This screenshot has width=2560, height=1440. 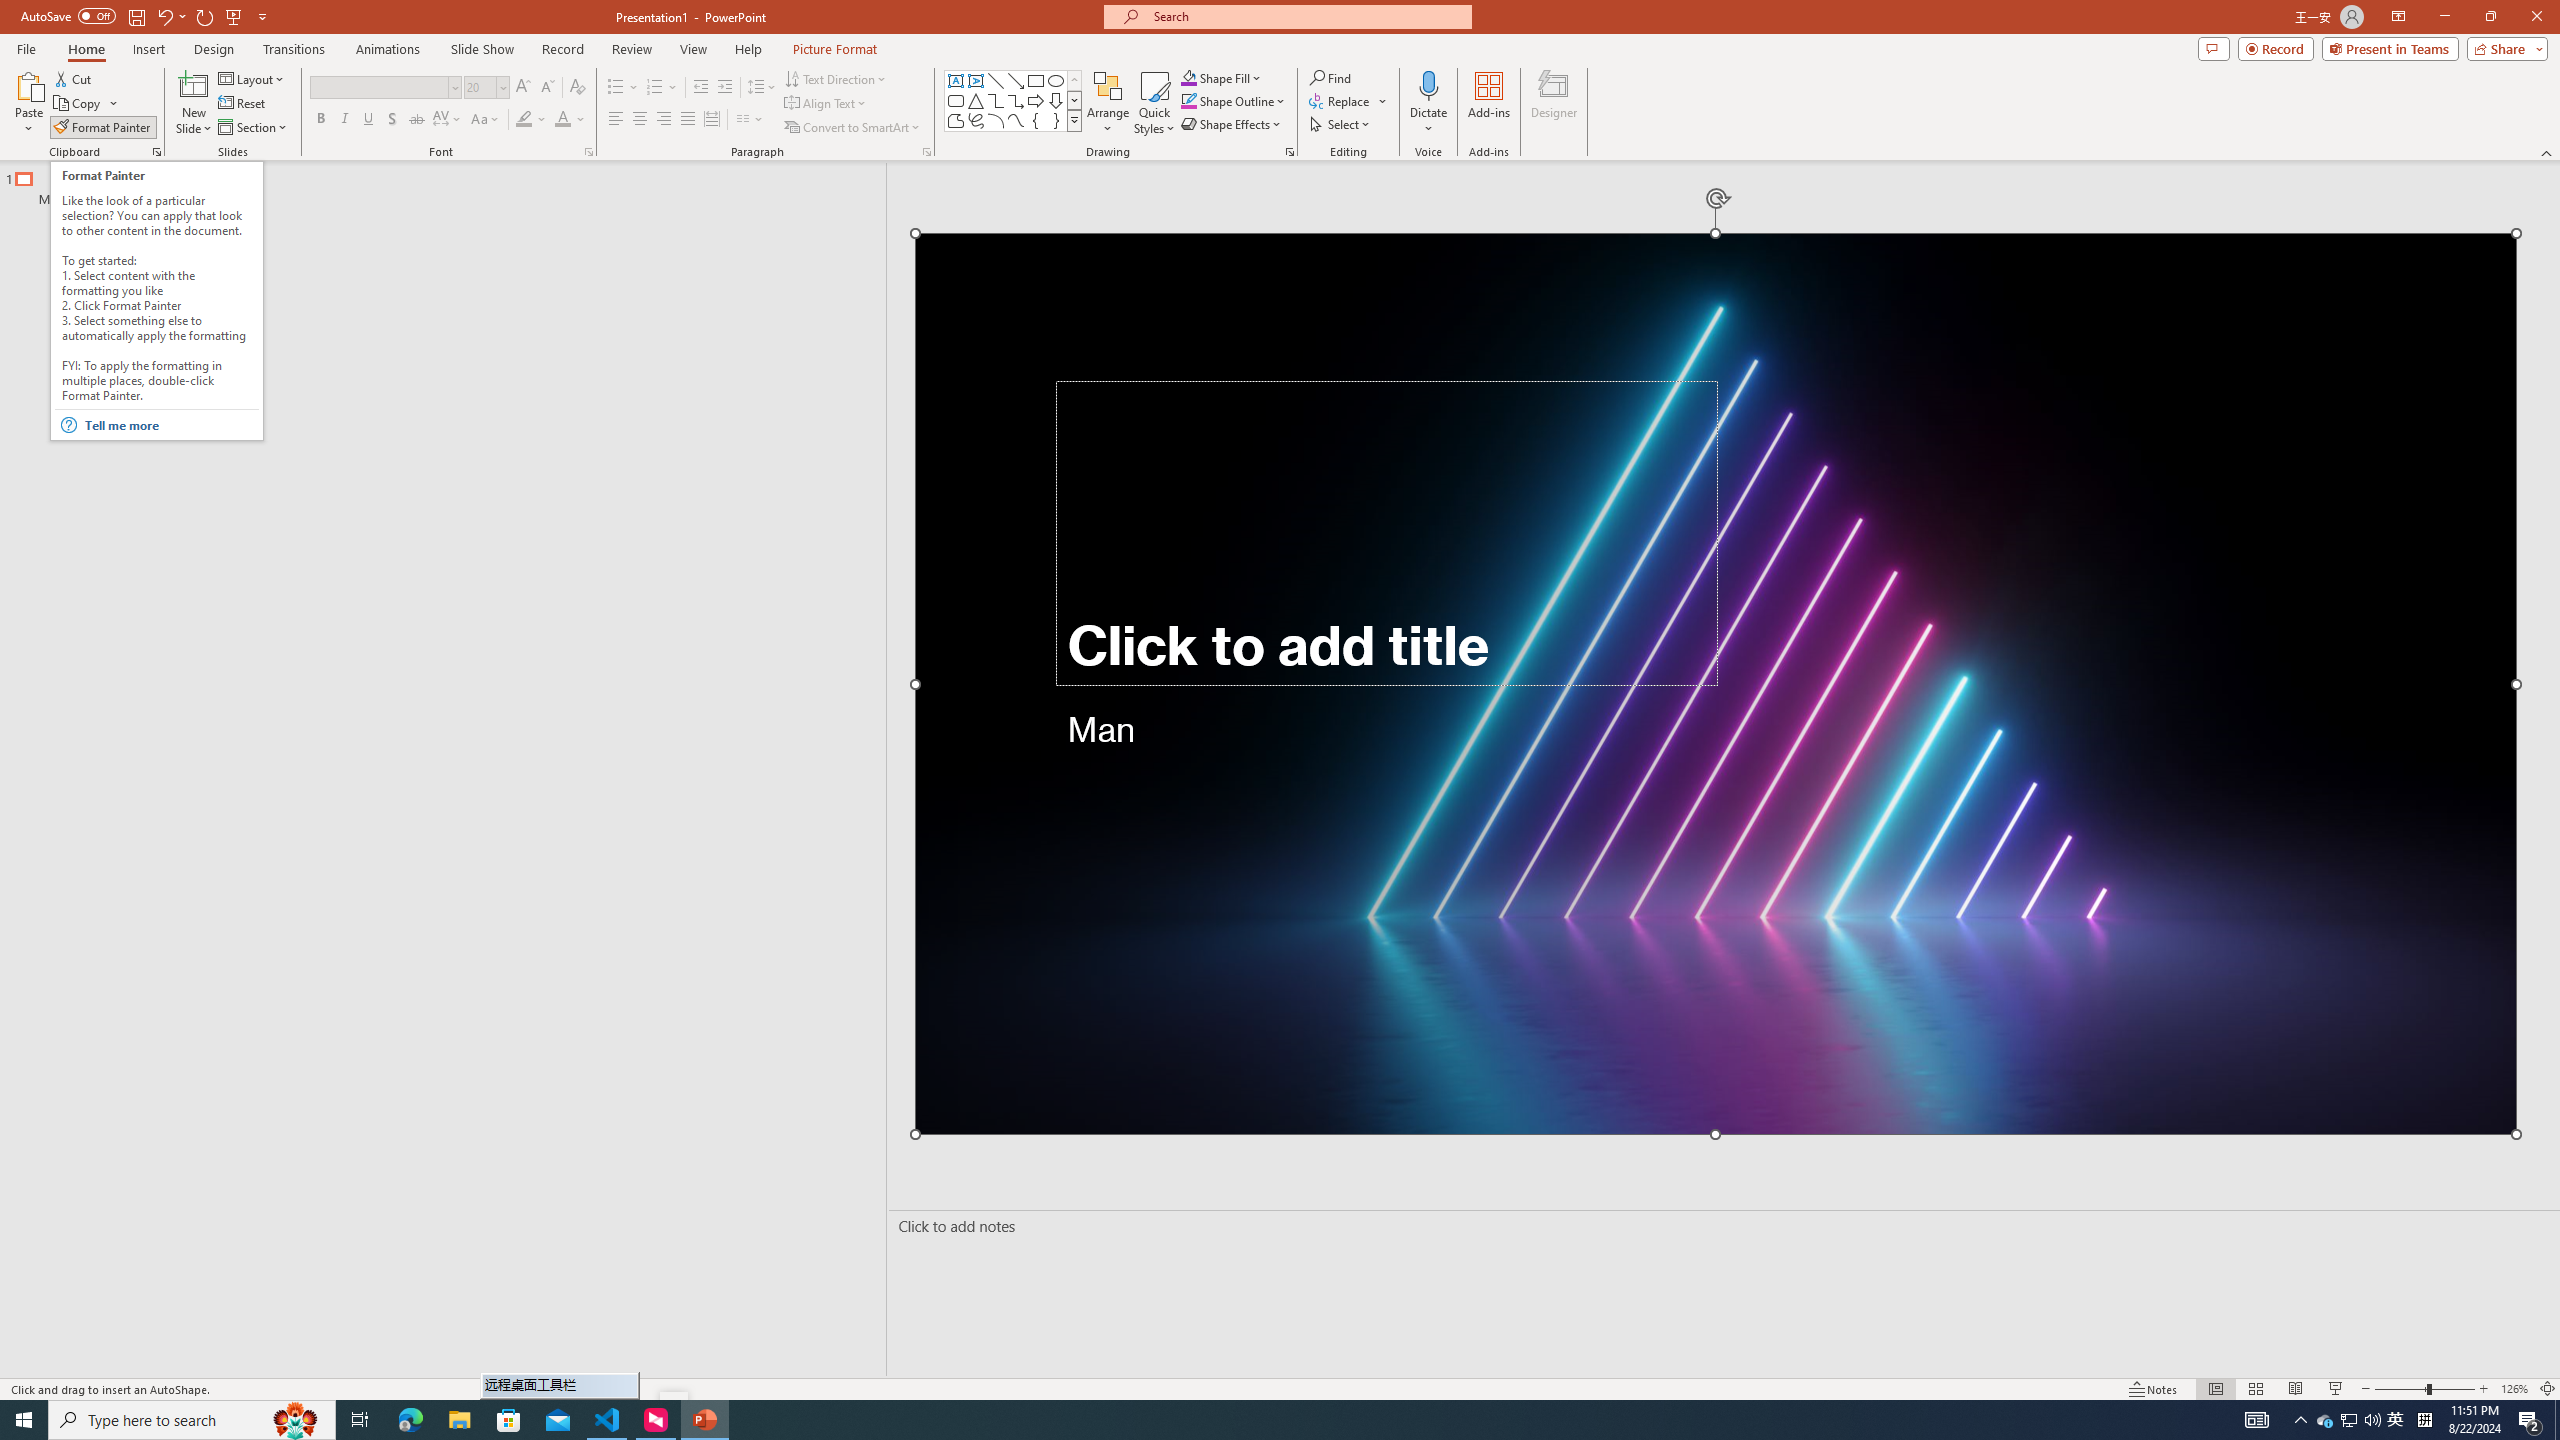 I want to click on Format Painter, so click(x=104, y=128).